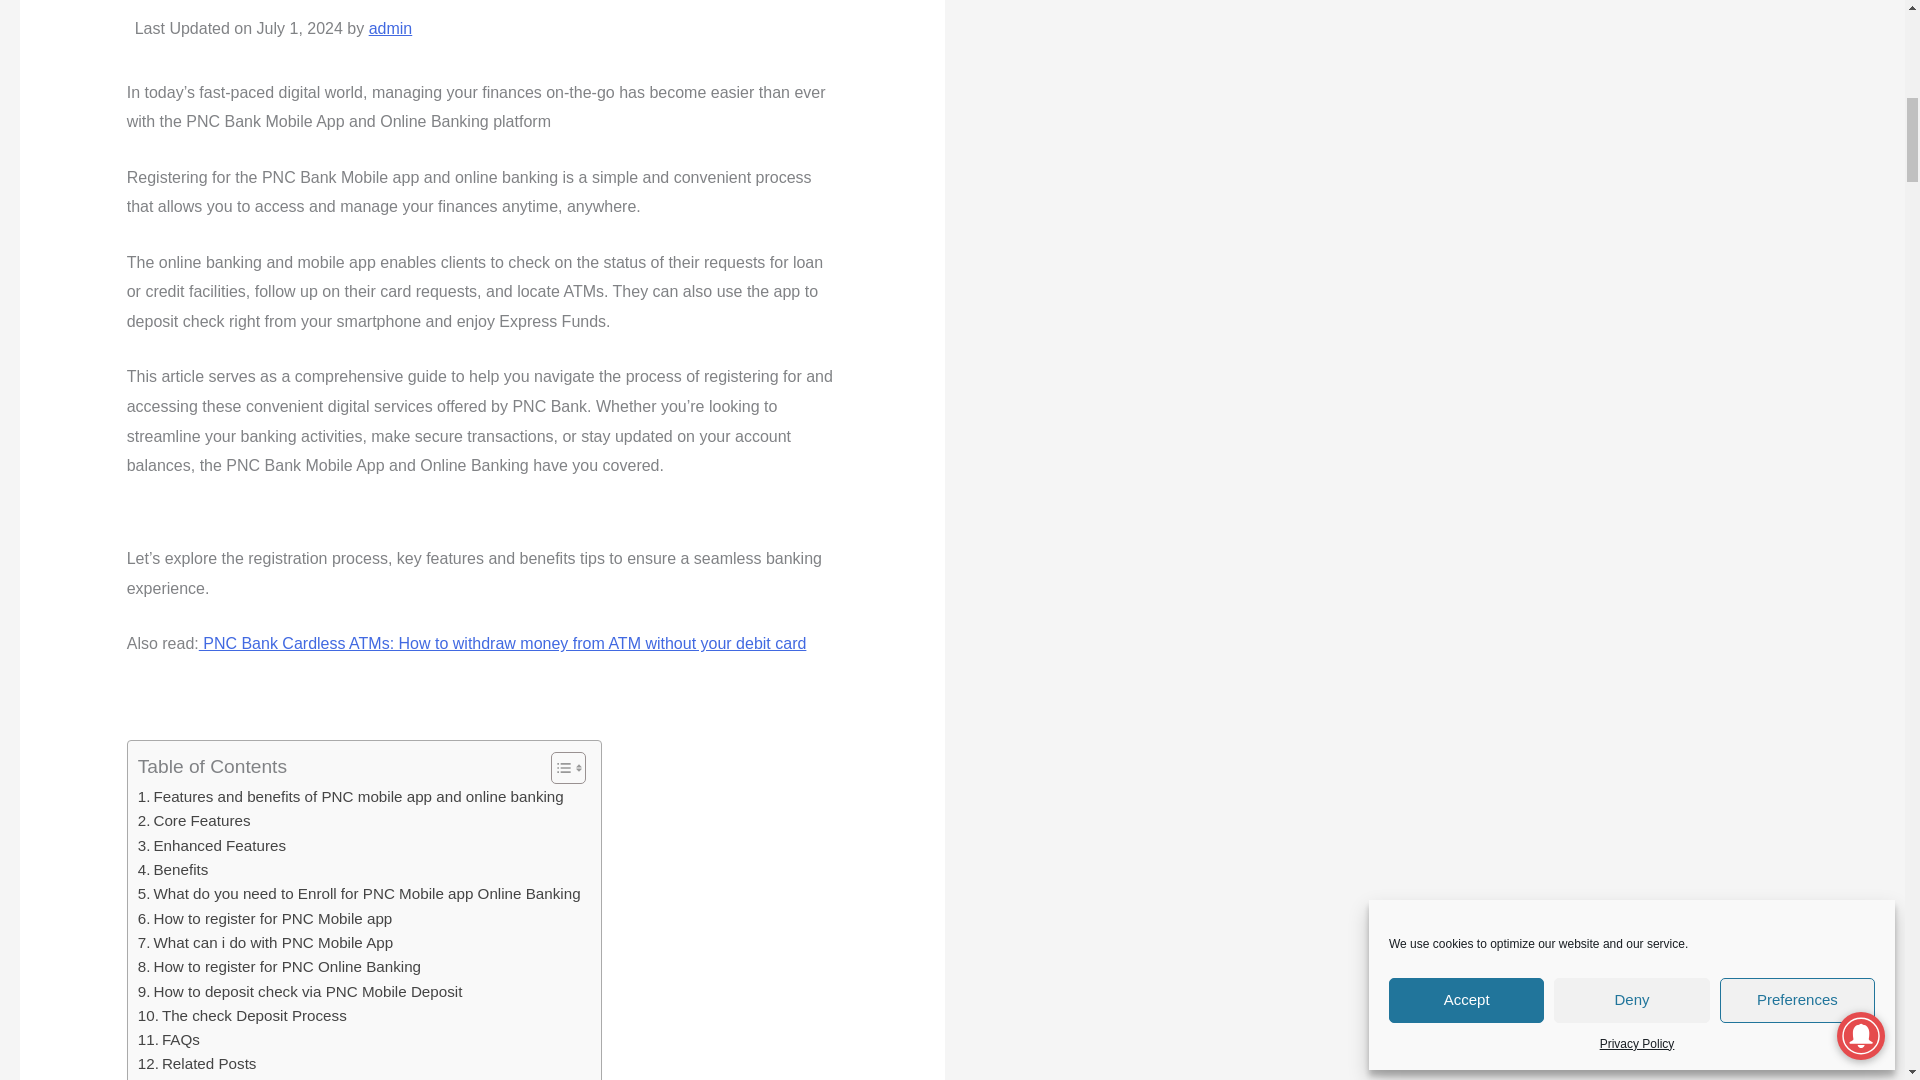 The width and height of the screenshot is (1920, 1080). What do you see at coordinates (174, 870) in the screenshot?
I see `Benefits` at bounding box center [174, 870].